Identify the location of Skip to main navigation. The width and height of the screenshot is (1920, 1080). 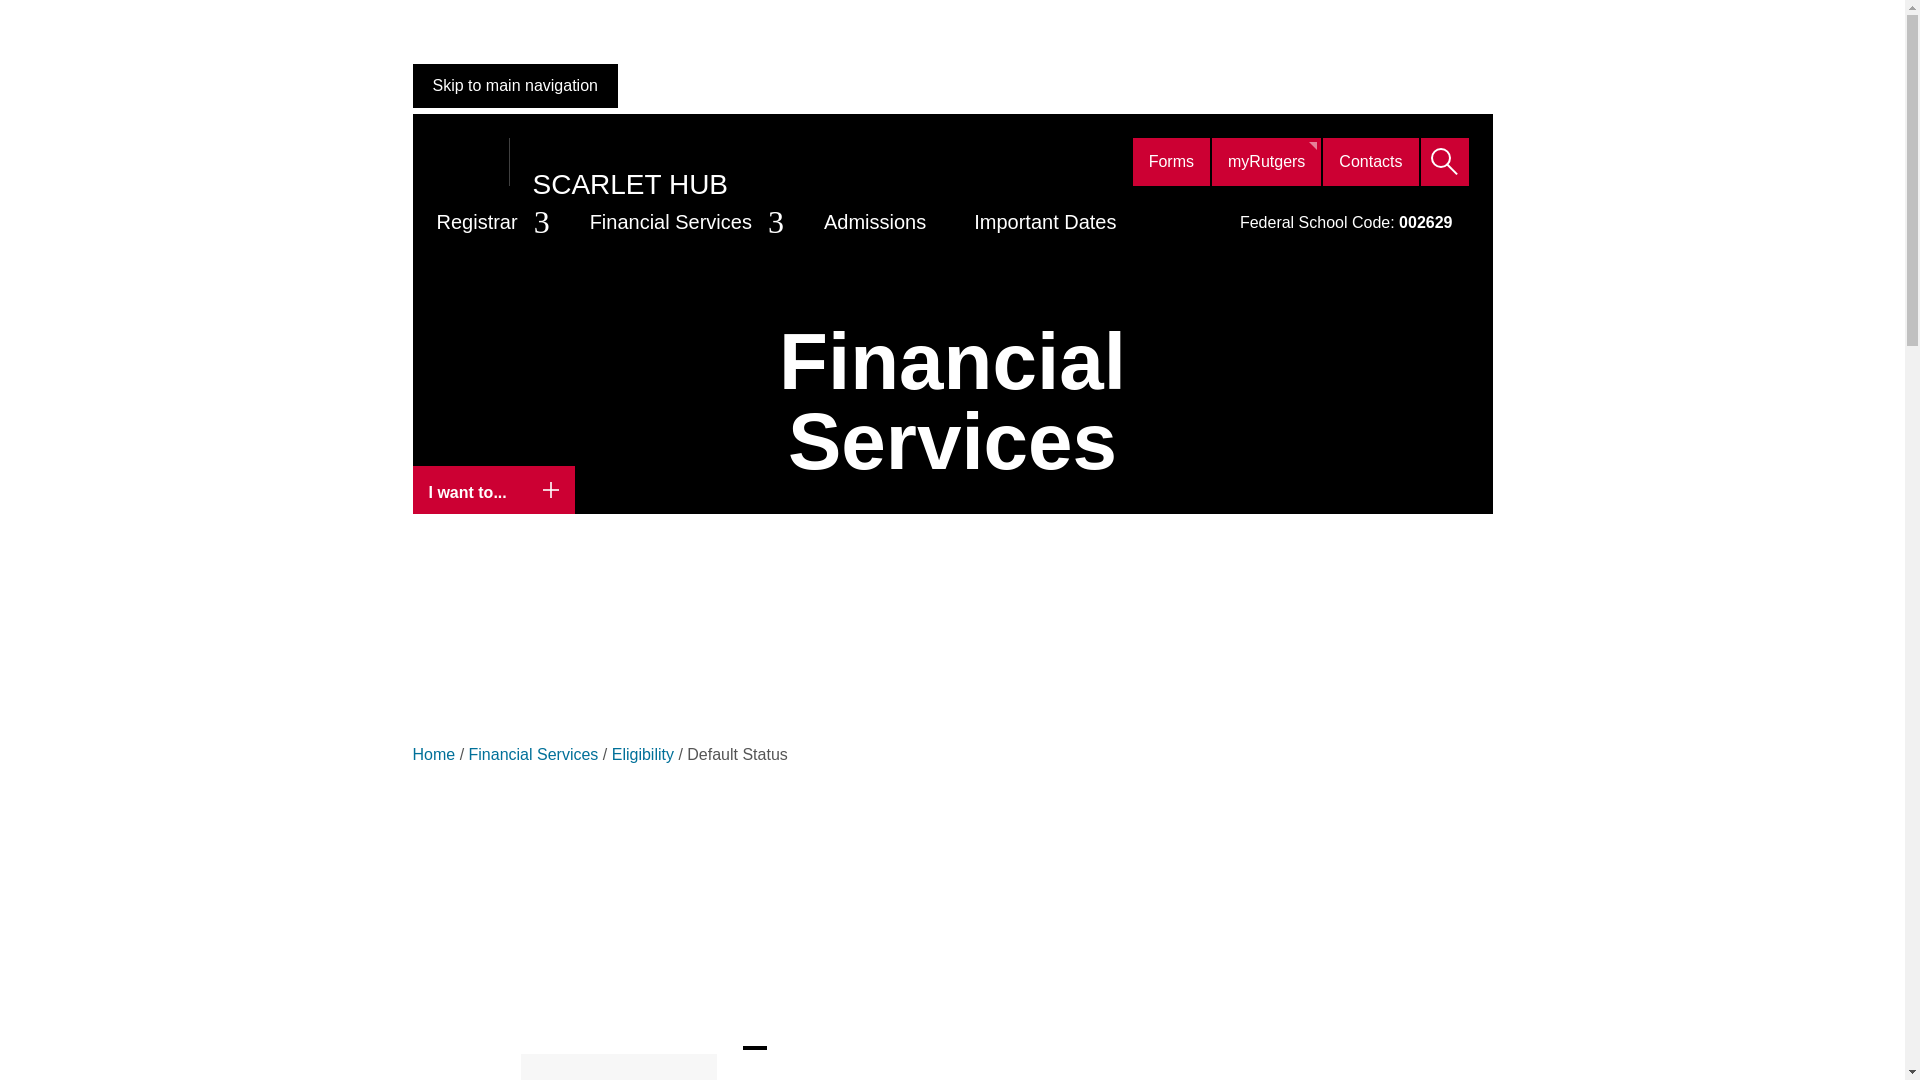
(514, 86).